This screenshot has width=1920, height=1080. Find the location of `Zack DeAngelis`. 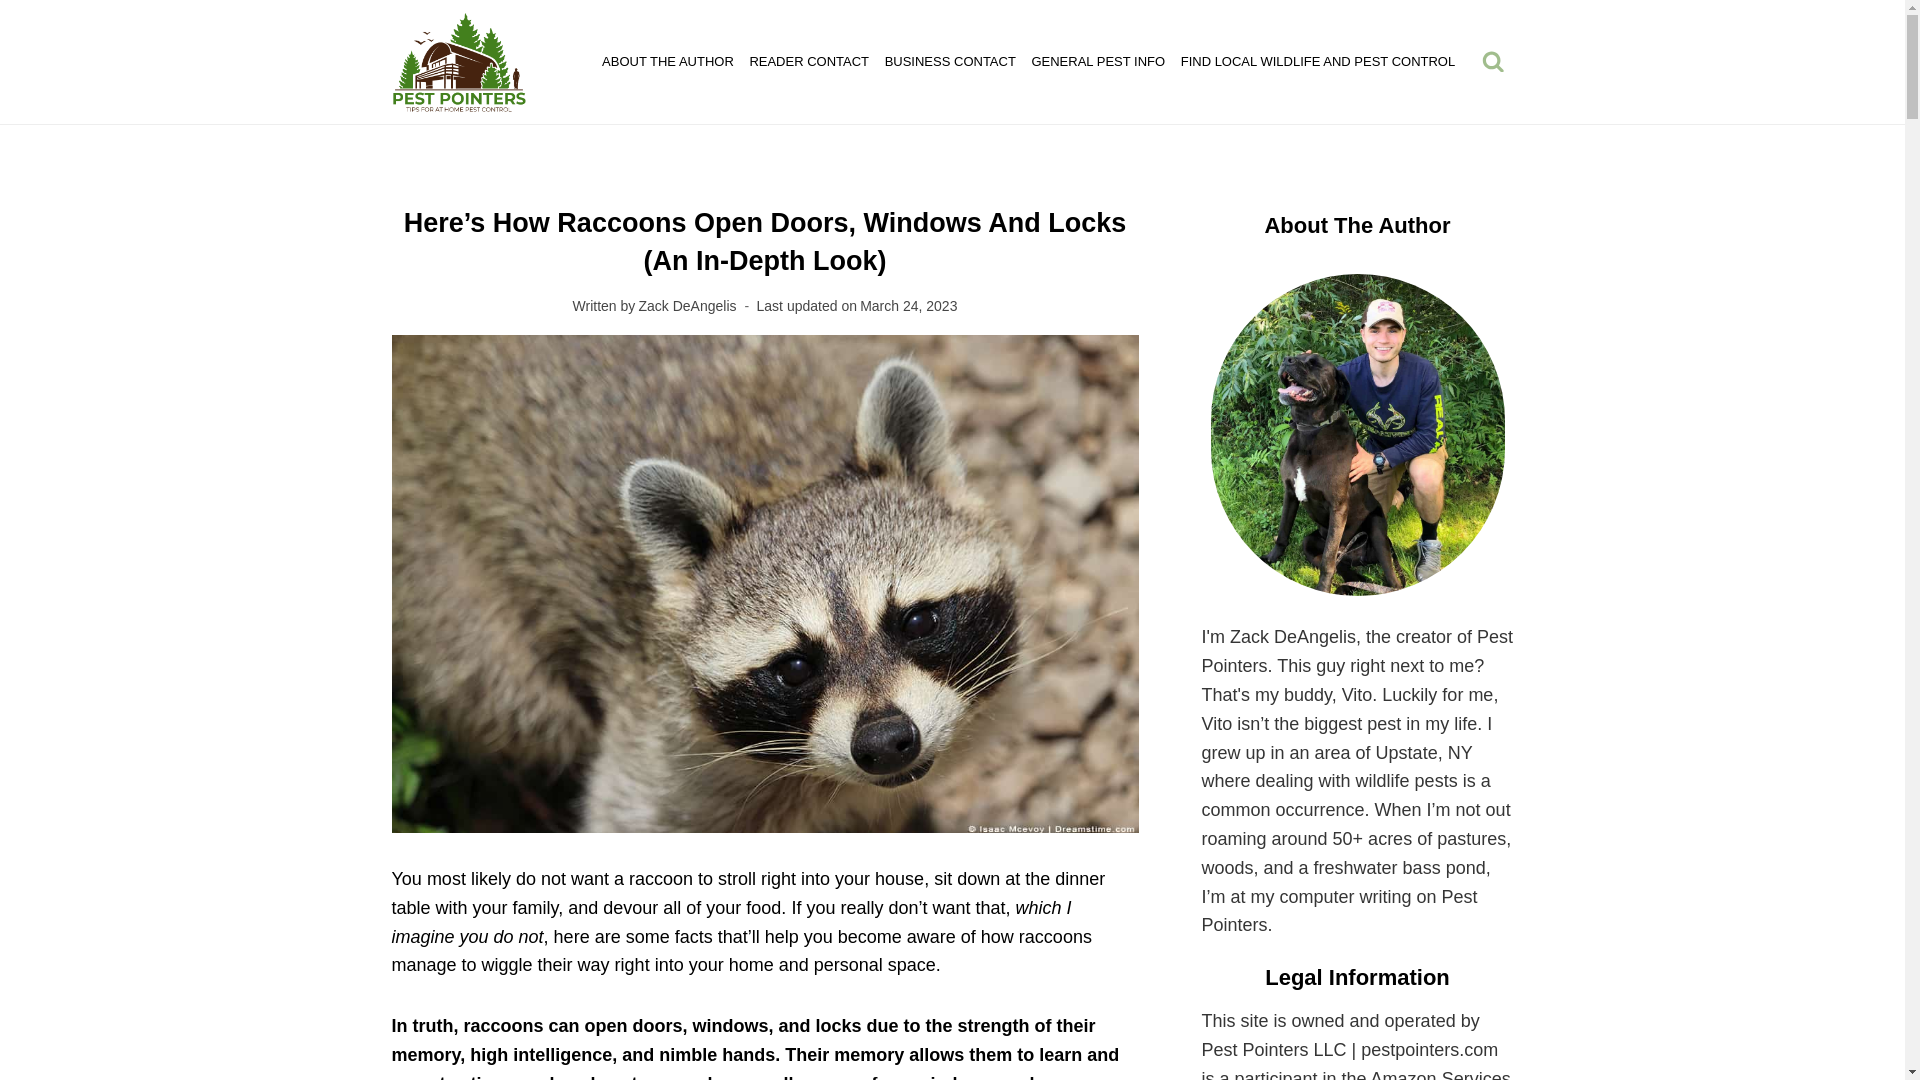

Zack DeAngelis is located at coordinates (686, 306).